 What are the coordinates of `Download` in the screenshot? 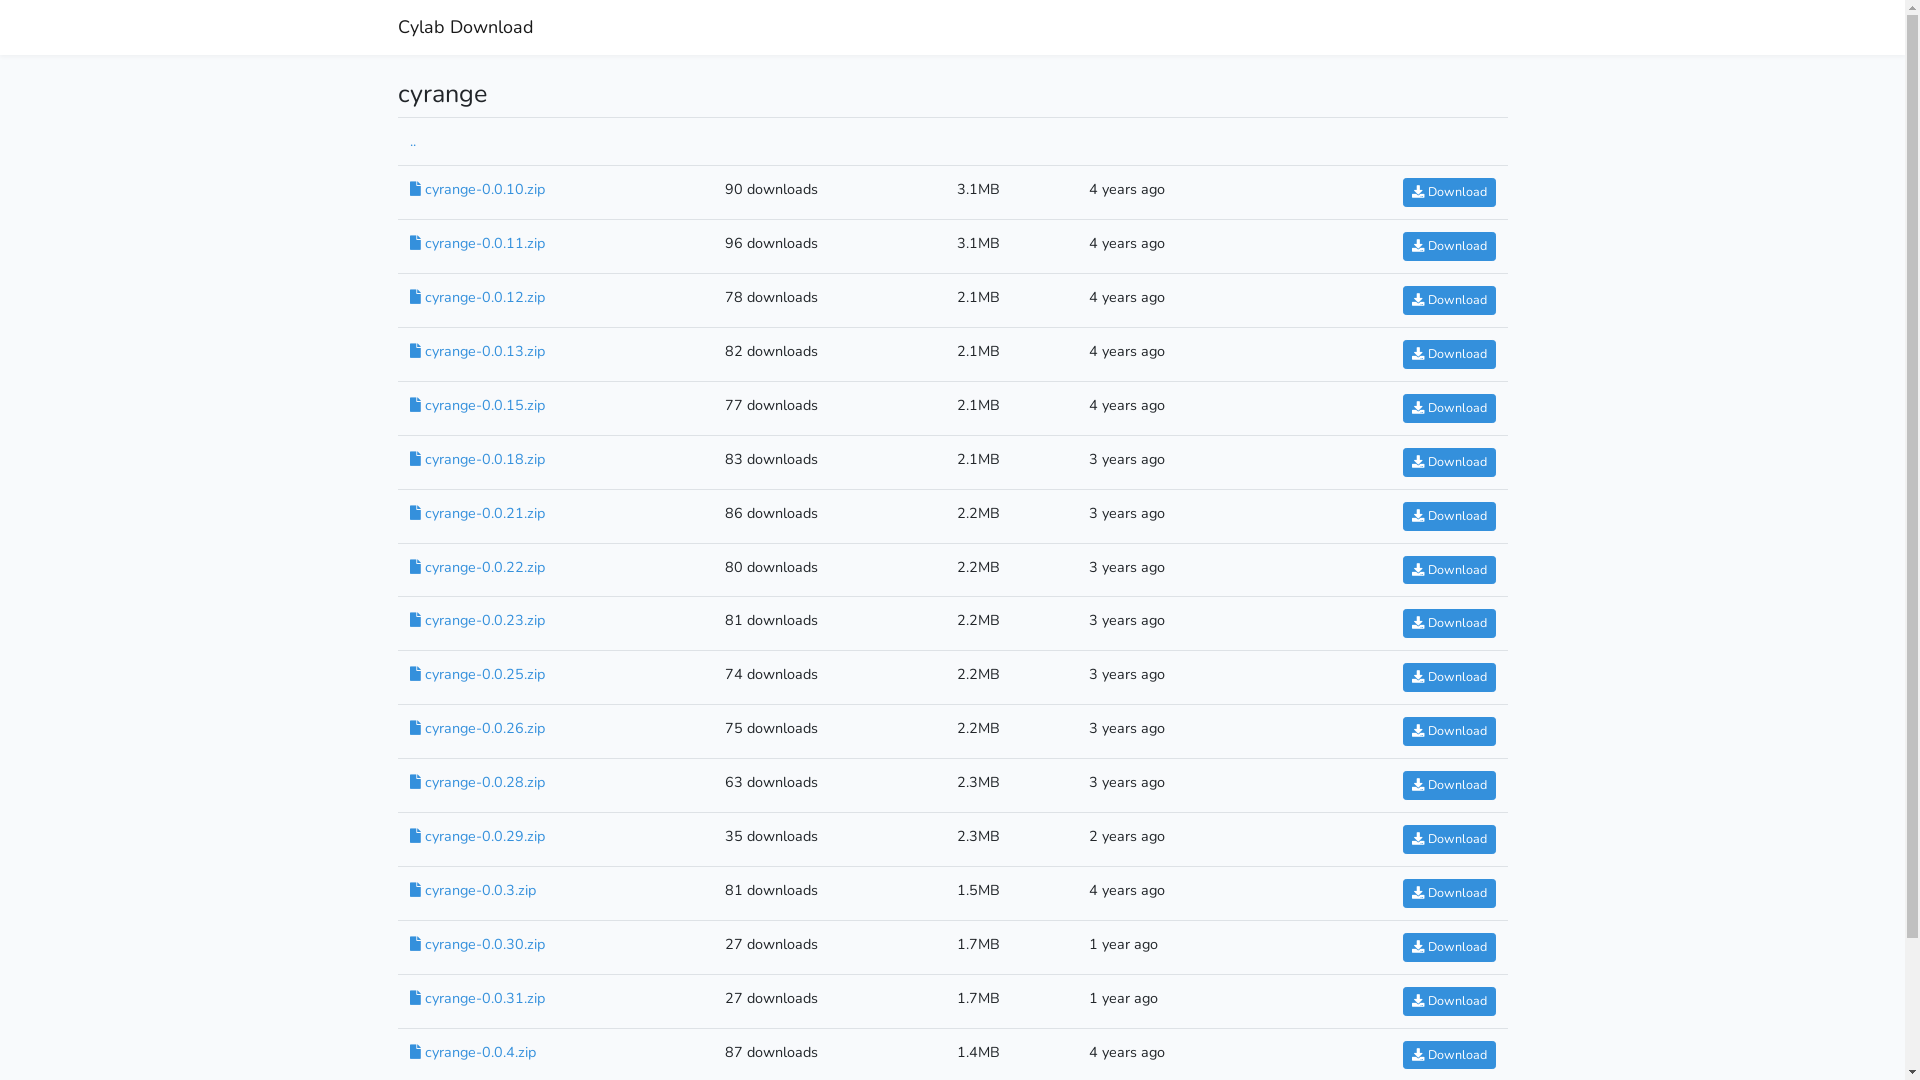 It's located at (1448, 570).